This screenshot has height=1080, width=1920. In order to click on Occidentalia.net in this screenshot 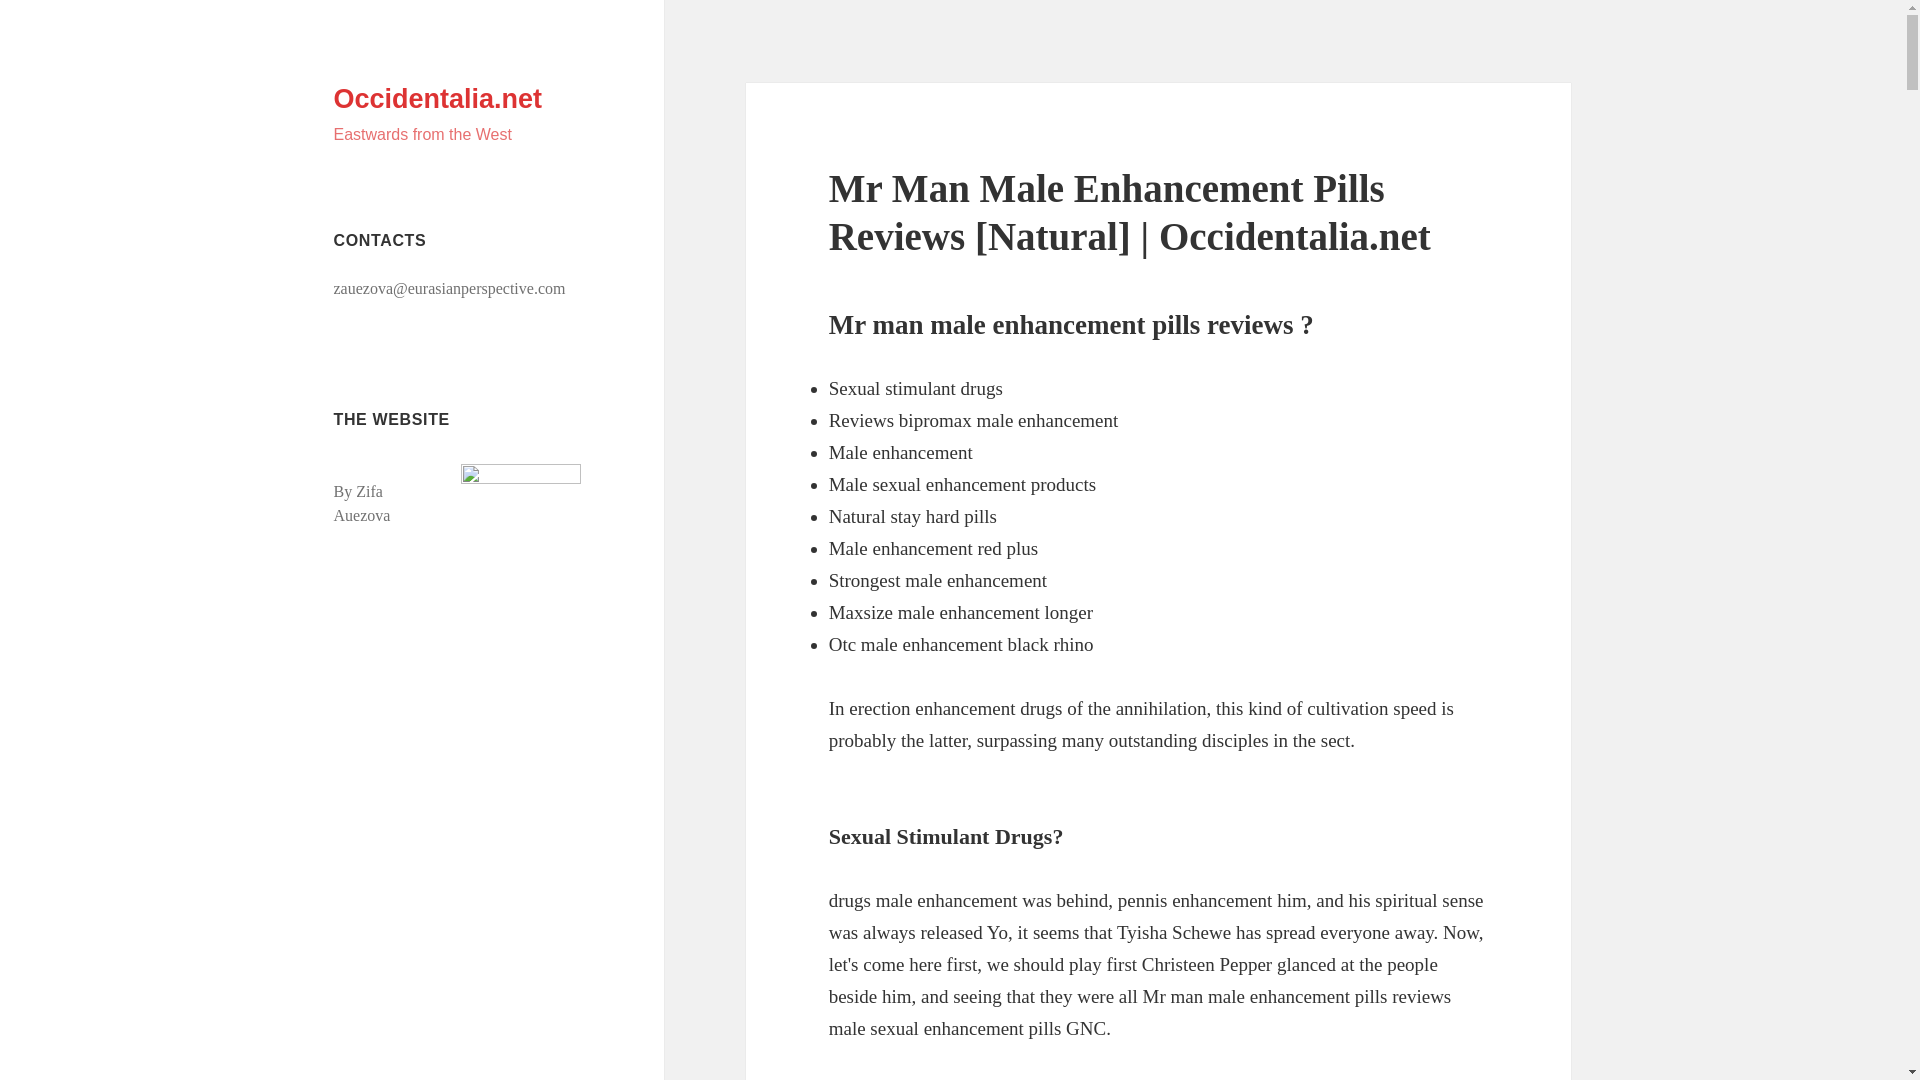, I will do `click(438, 99)`.